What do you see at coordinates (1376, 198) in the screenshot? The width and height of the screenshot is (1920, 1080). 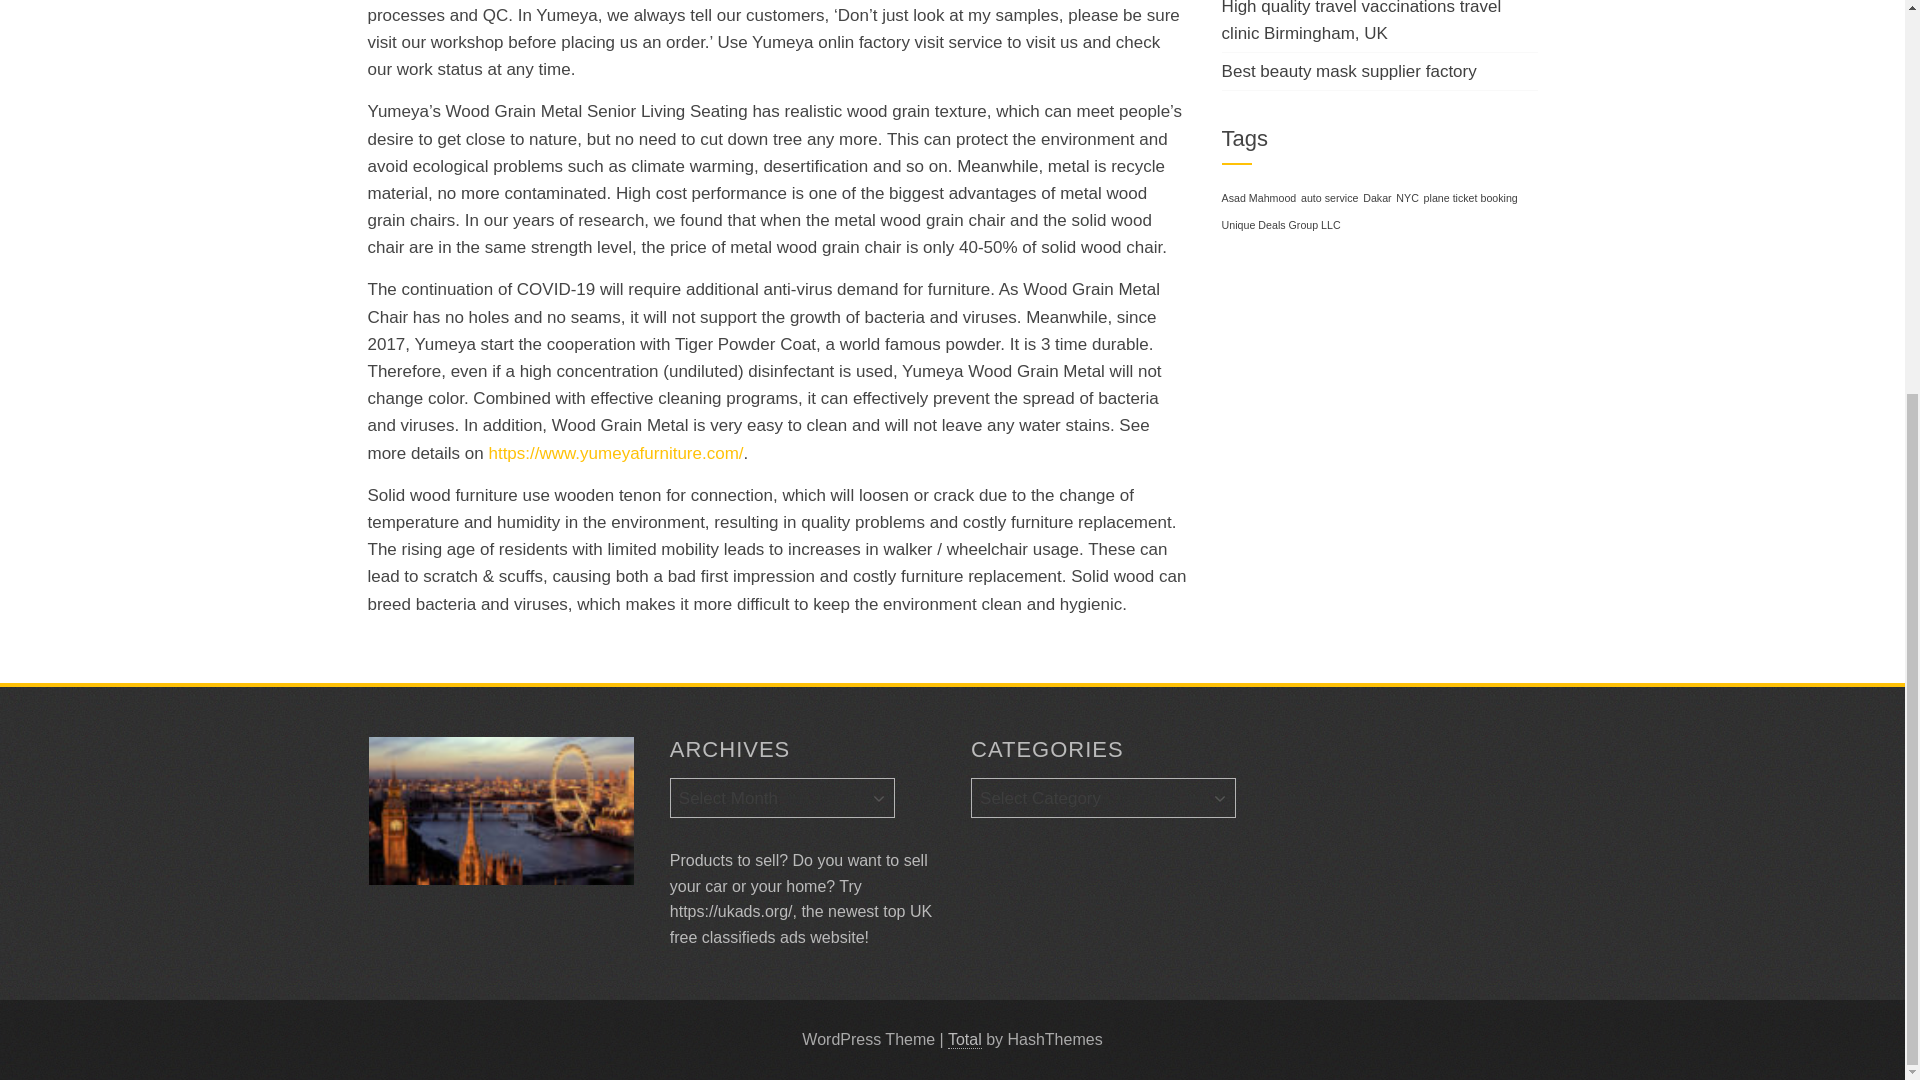 I see `Dakar` at bounding box center [1376, 198].